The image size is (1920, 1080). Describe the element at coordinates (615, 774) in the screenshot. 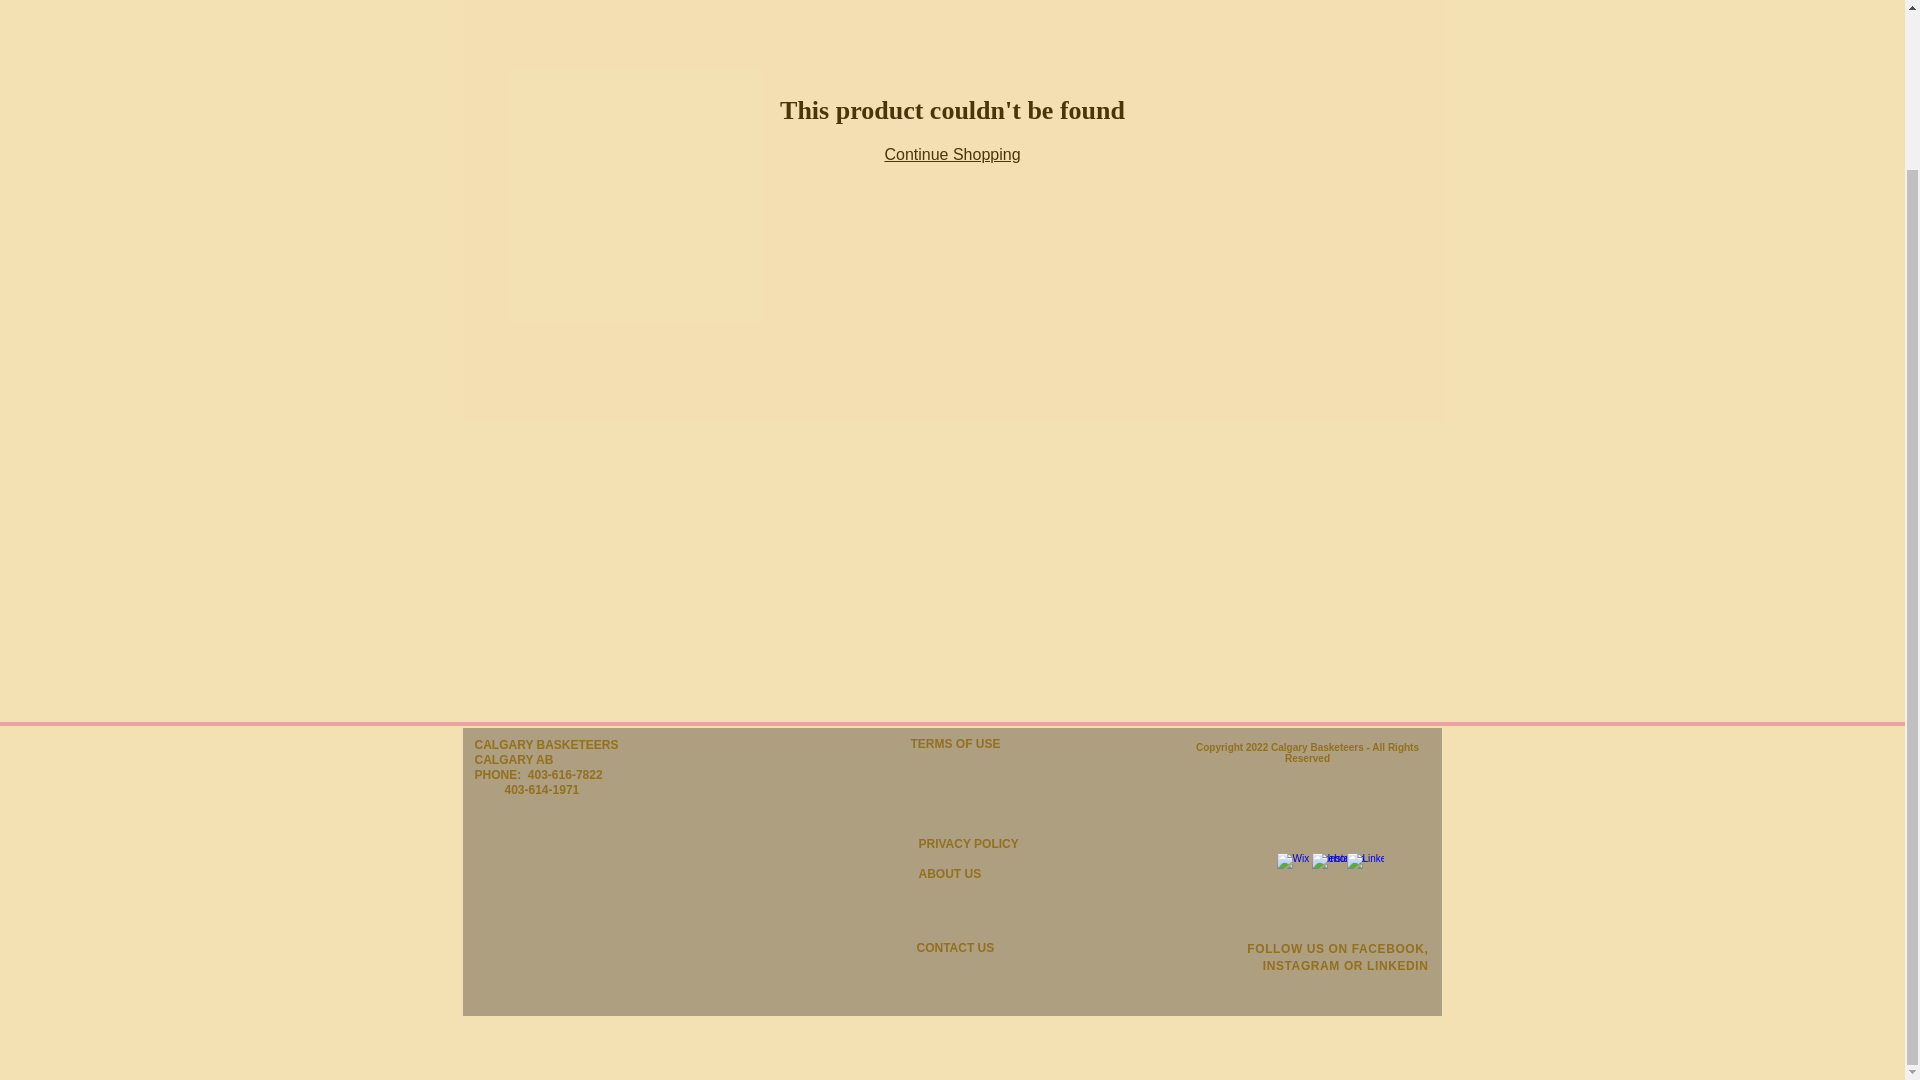

I see ` 403-616-7822                               ` at that location.